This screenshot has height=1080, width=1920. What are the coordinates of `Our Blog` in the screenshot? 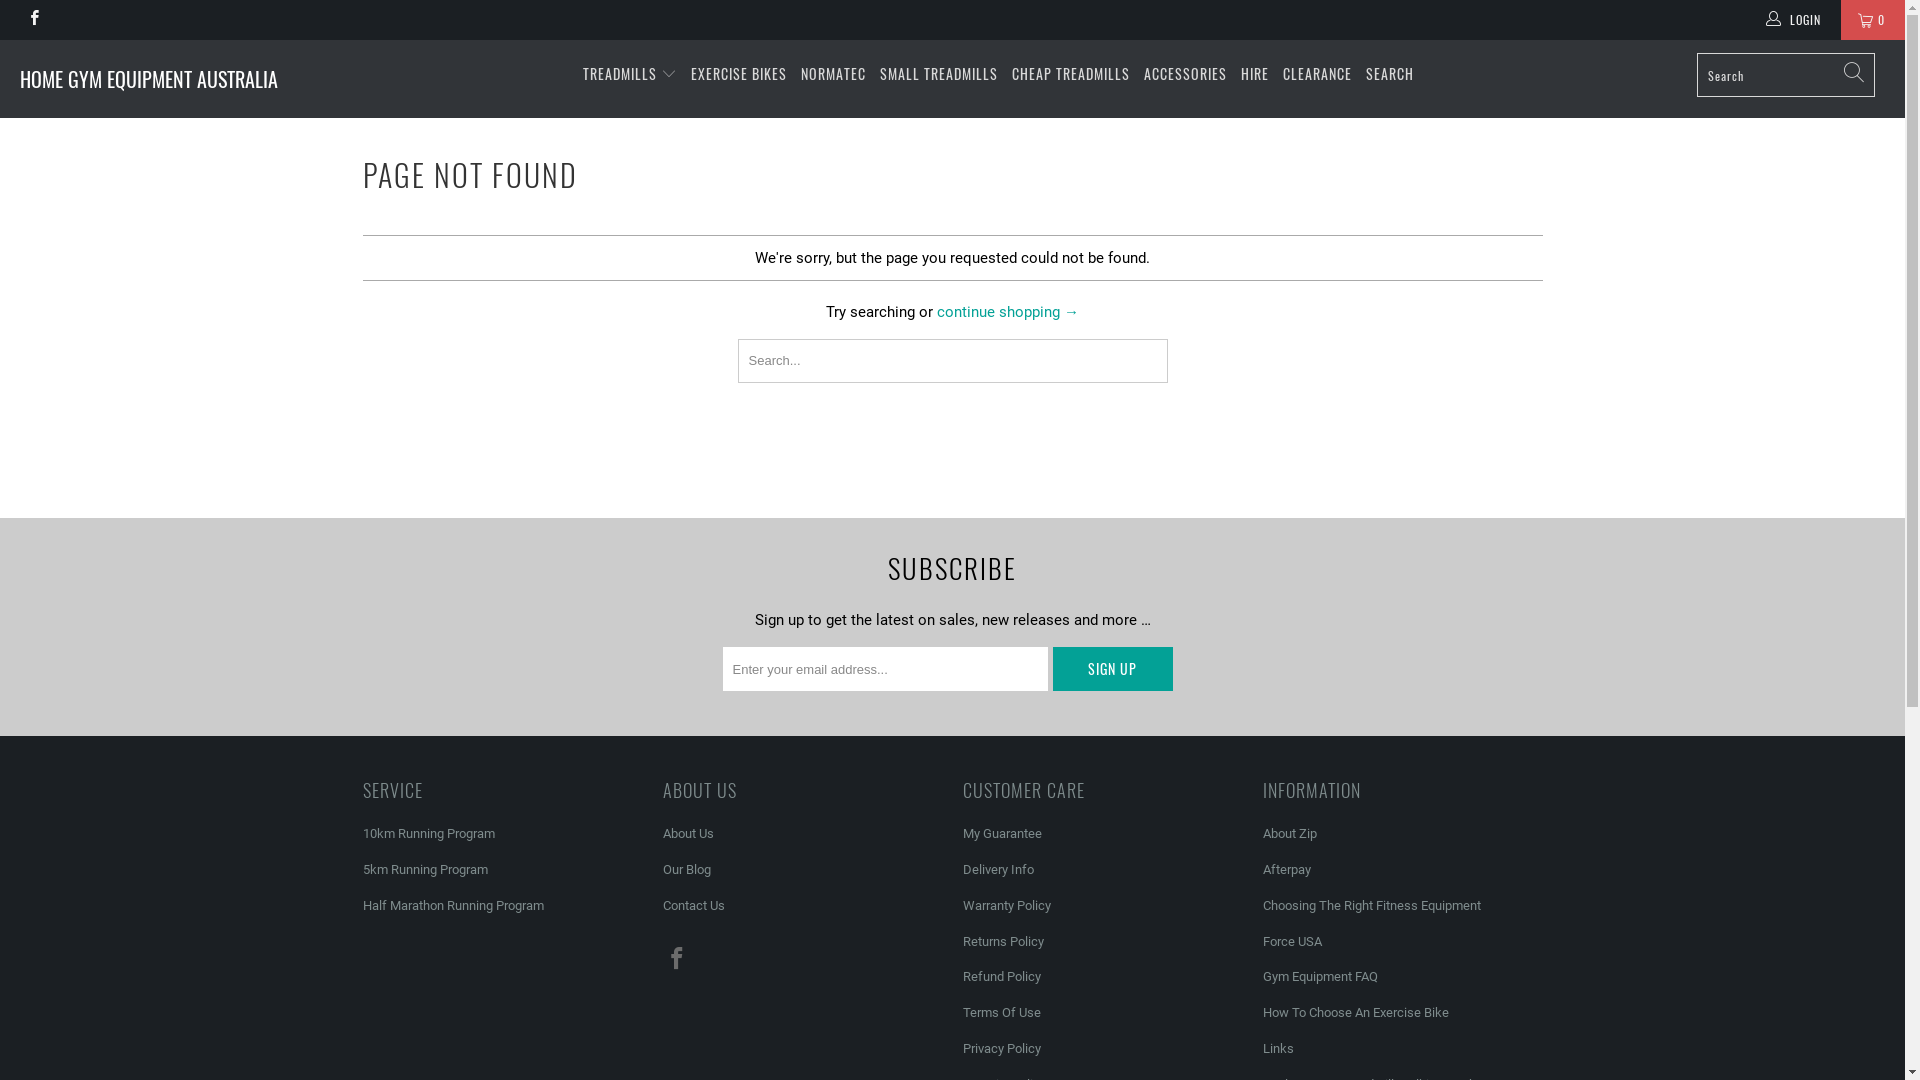 It's located at (686, 870).